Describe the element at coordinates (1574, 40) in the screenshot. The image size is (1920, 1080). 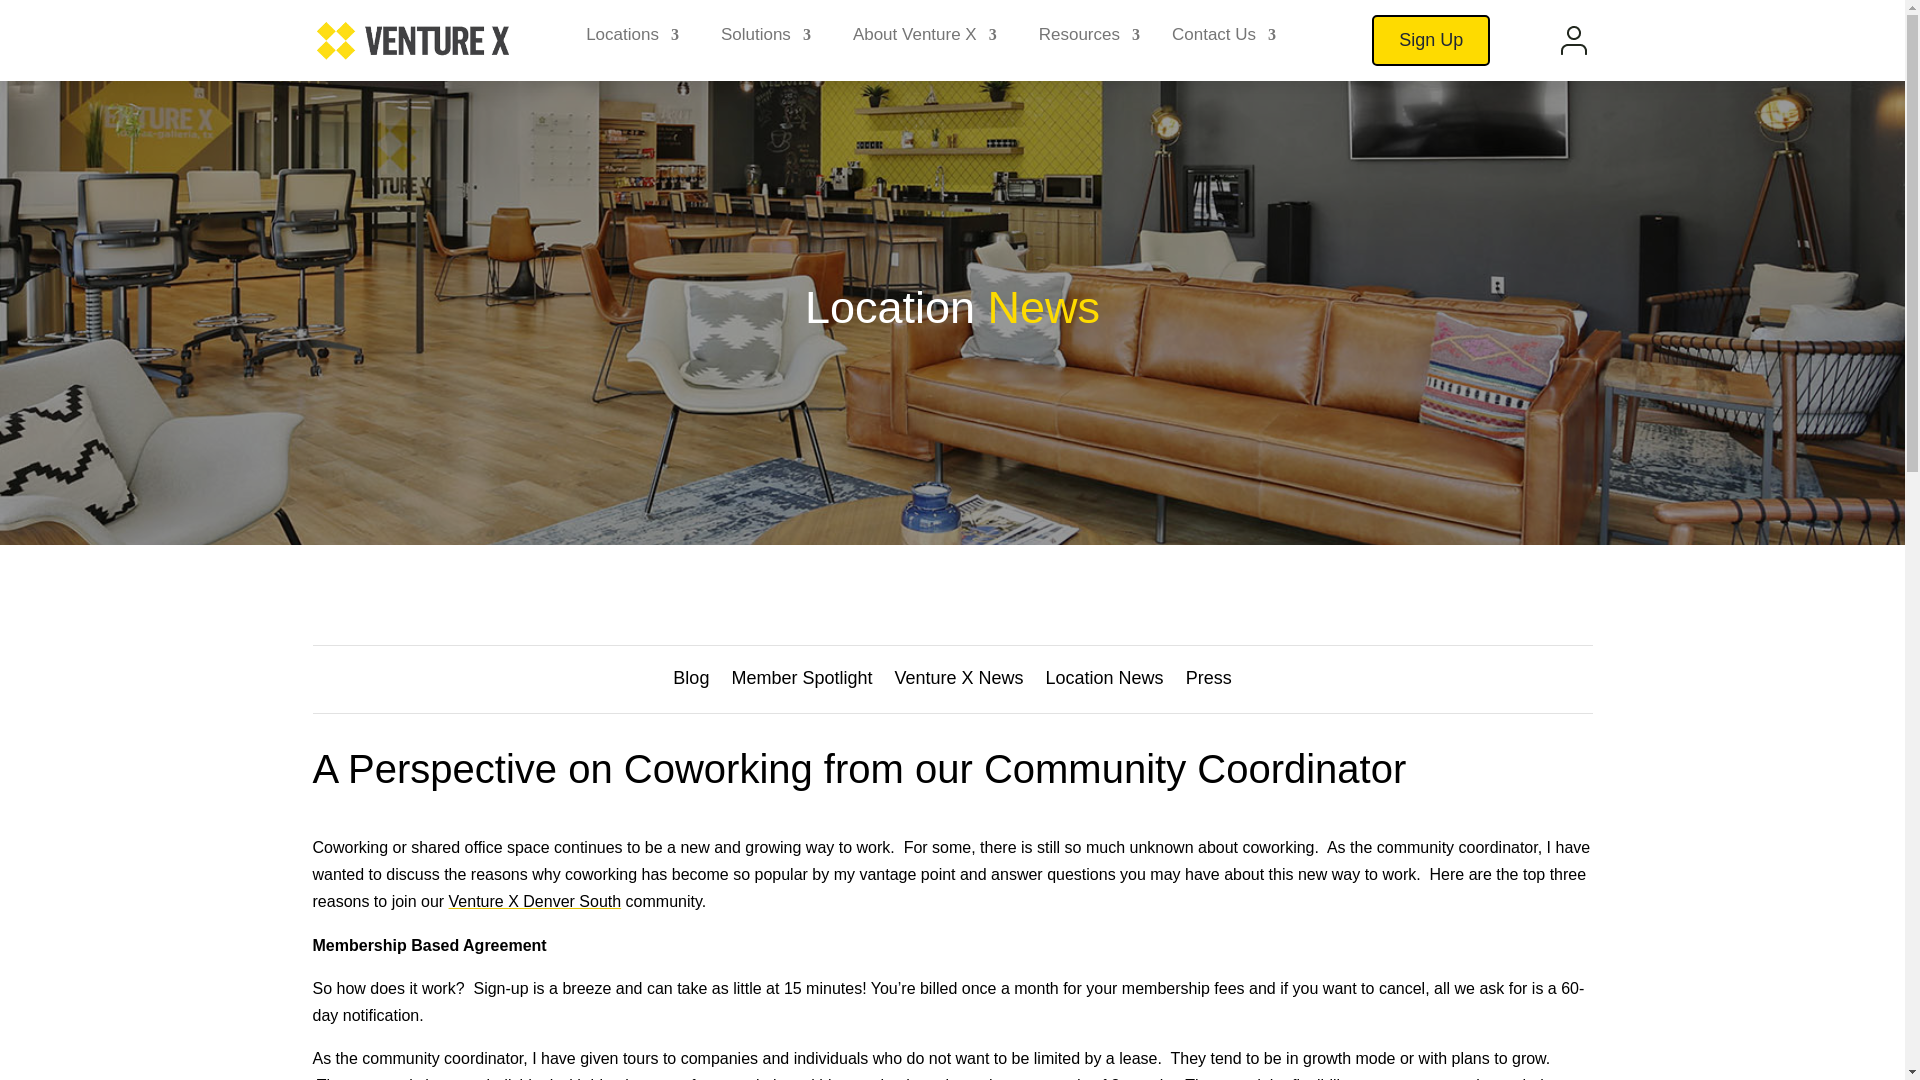
I see `icon-user-black` at that location.